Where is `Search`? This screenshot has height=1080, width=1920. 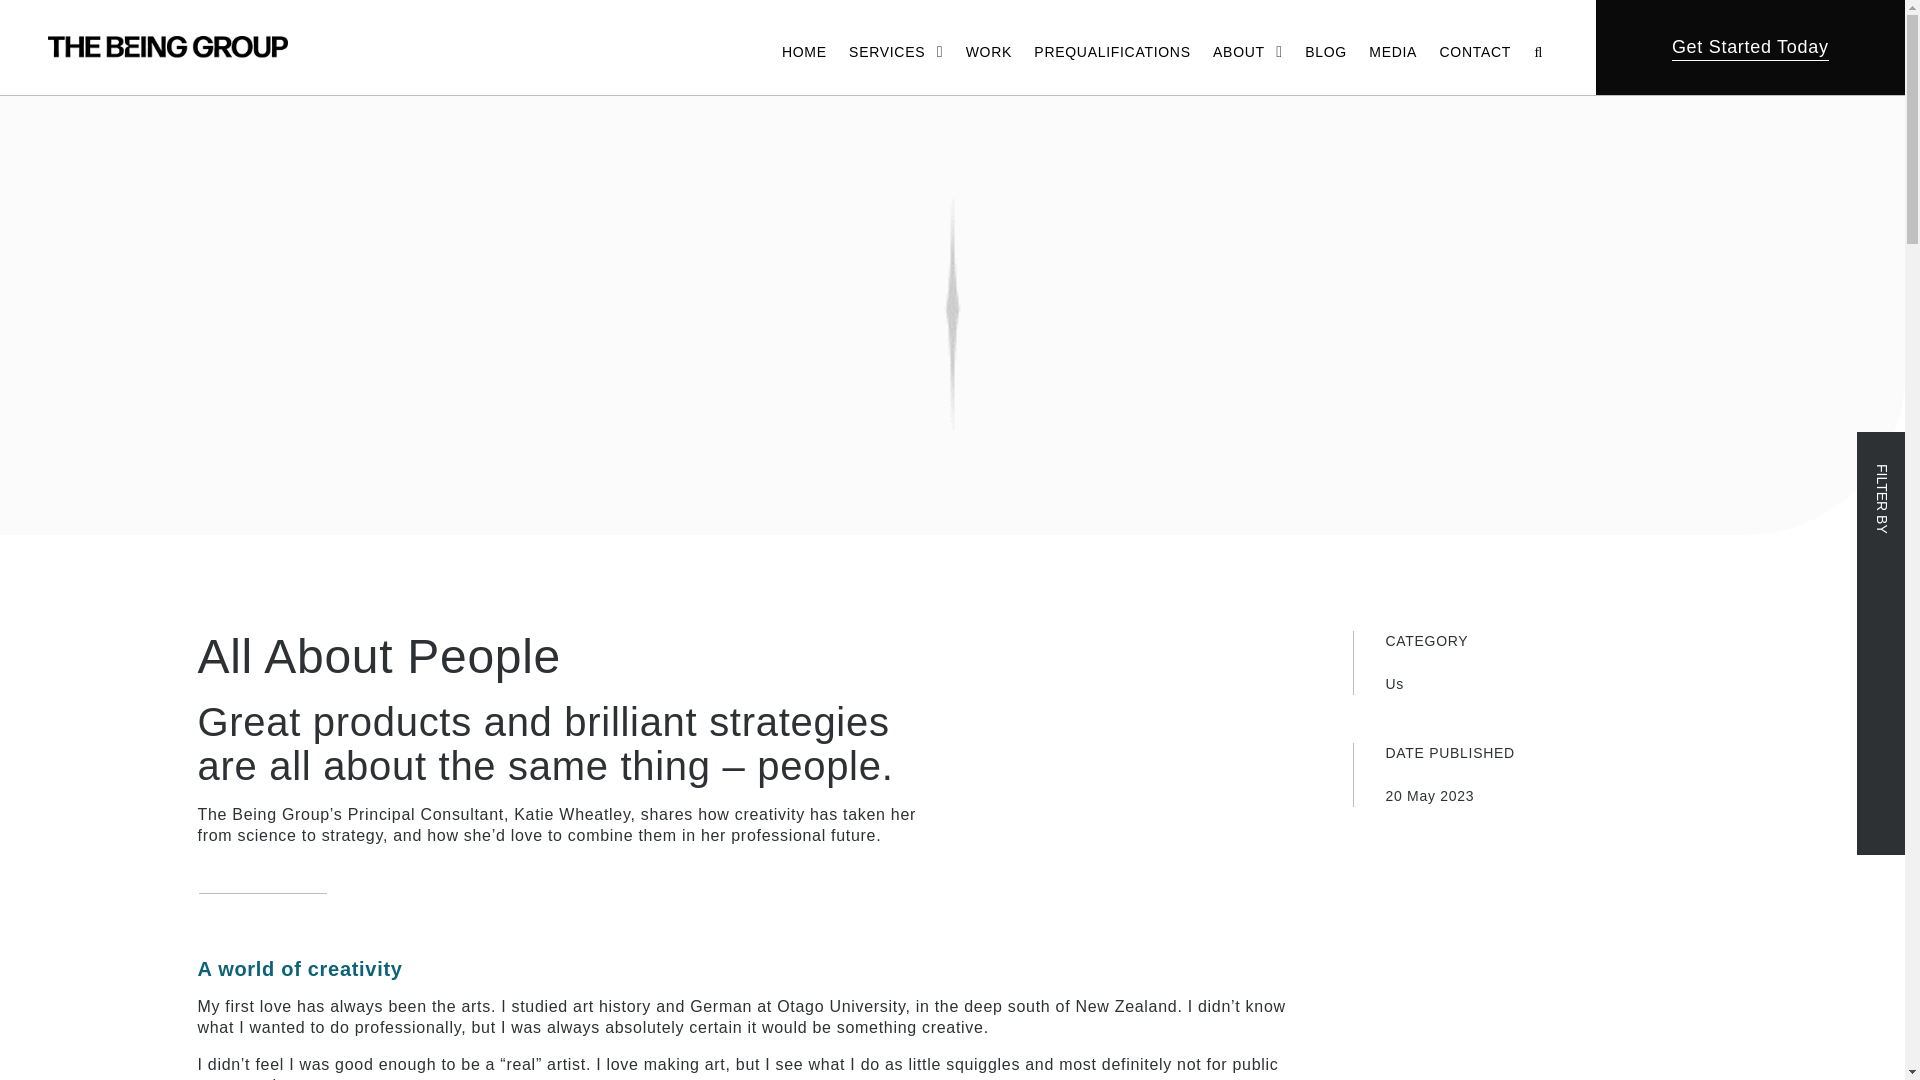 Search is located at coordinates (1828, 74).